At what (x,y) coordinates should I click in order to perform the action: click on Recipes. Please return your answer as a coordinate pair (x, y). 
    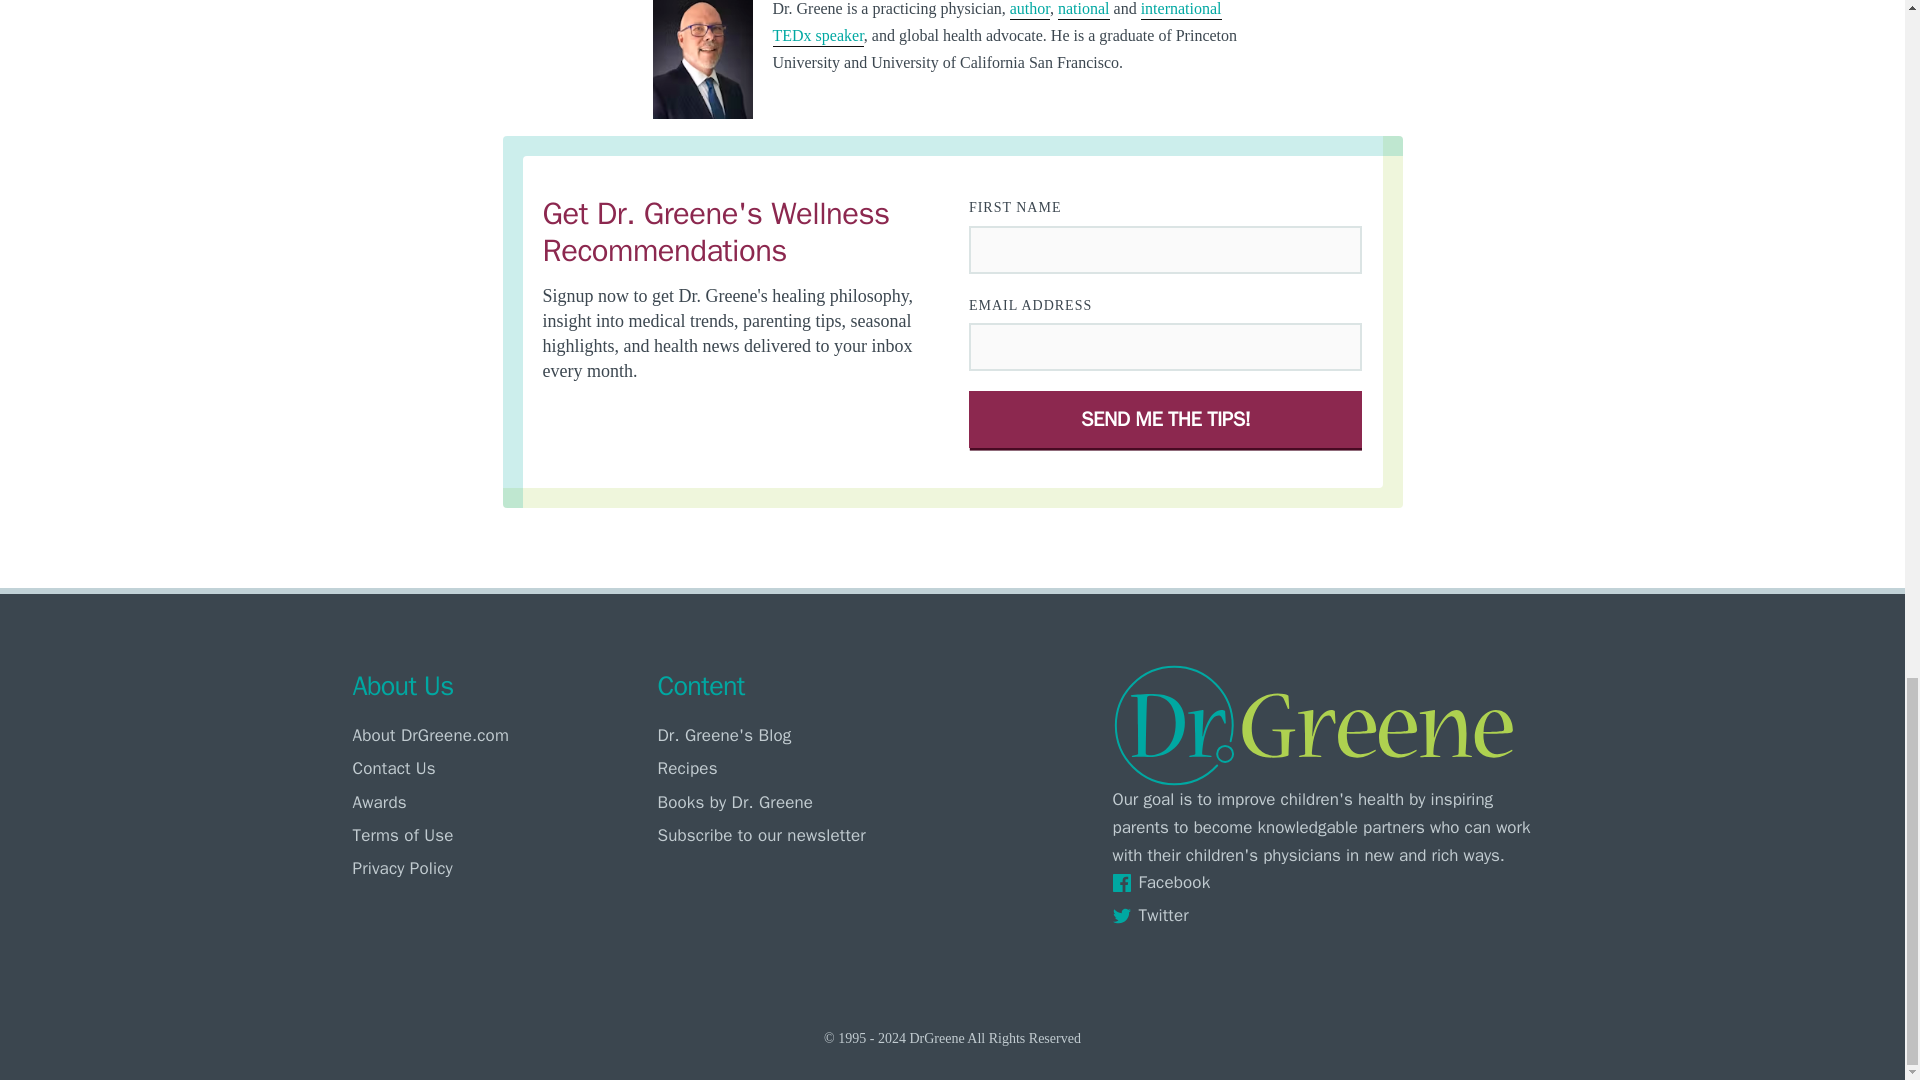
    Looking at the image, I should click on (805, 768).